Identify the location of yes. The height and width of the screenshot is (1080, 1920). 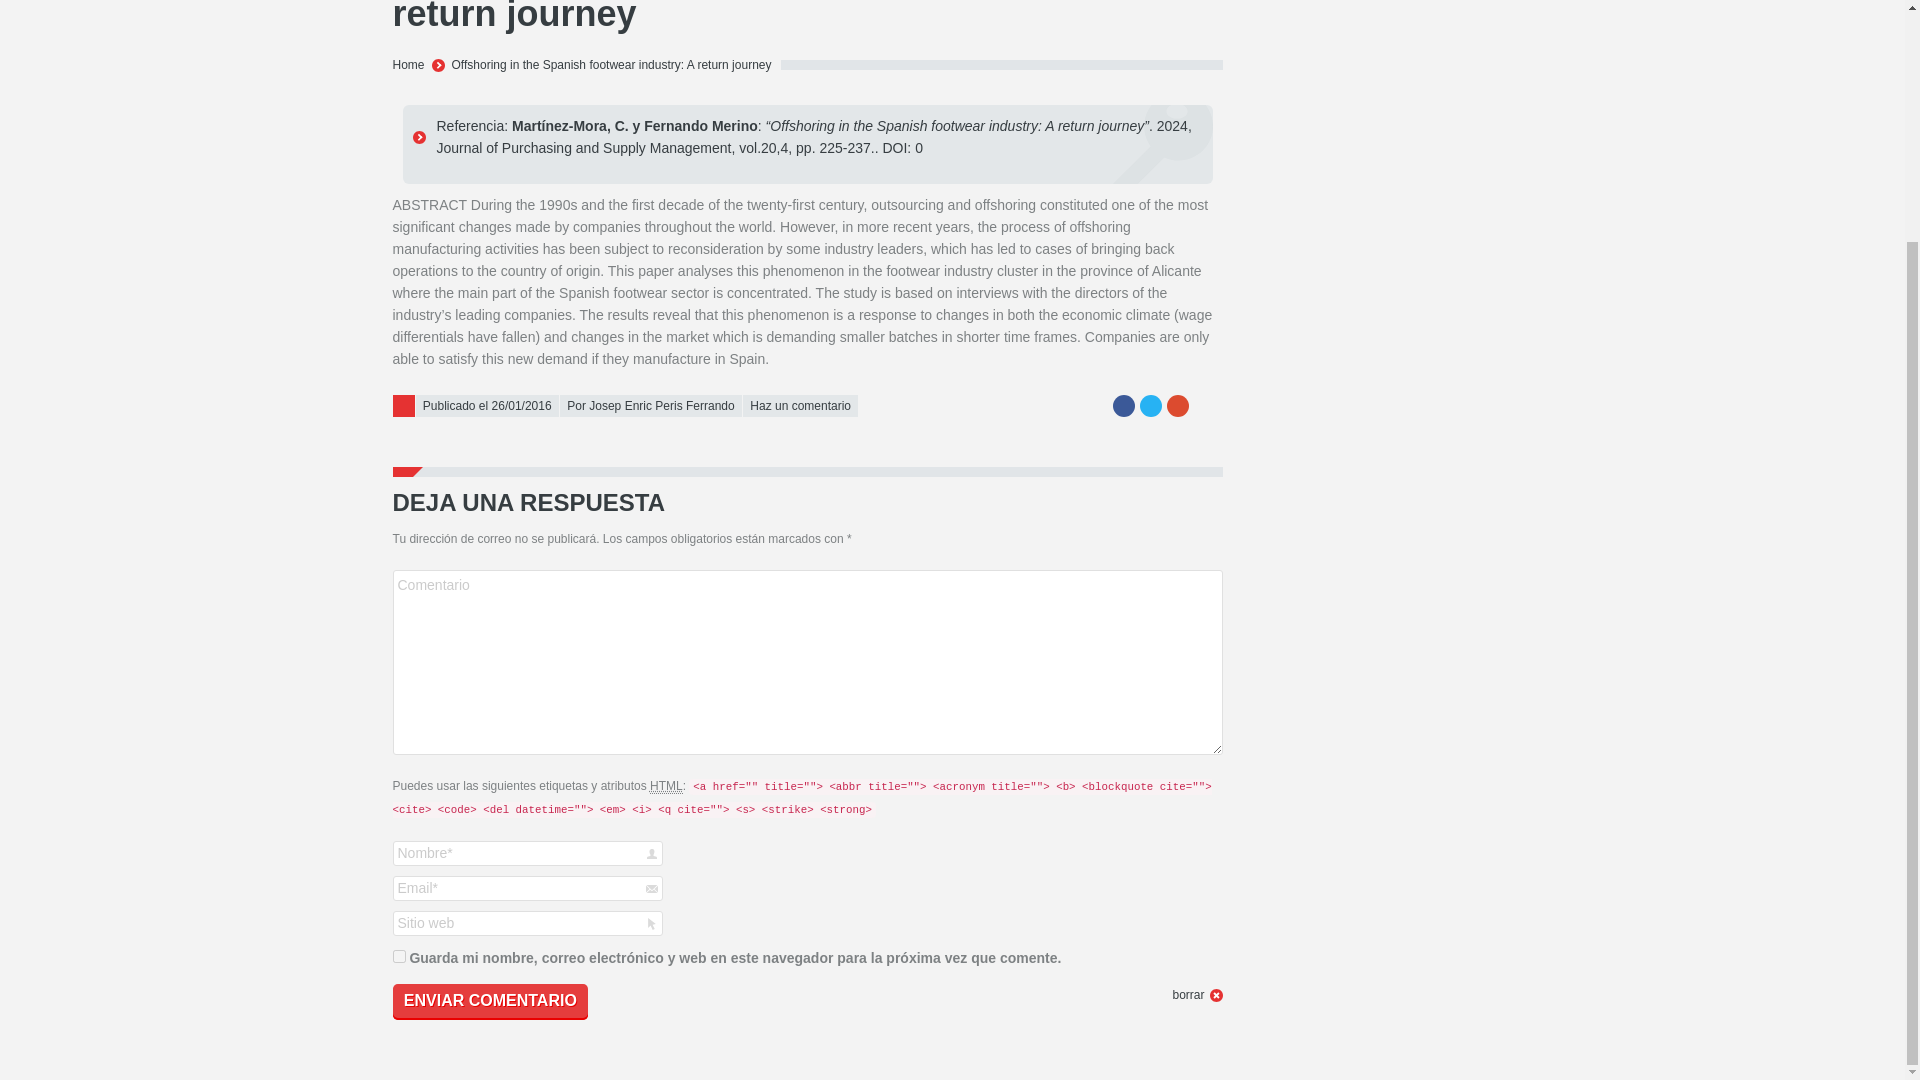
(398, 956).